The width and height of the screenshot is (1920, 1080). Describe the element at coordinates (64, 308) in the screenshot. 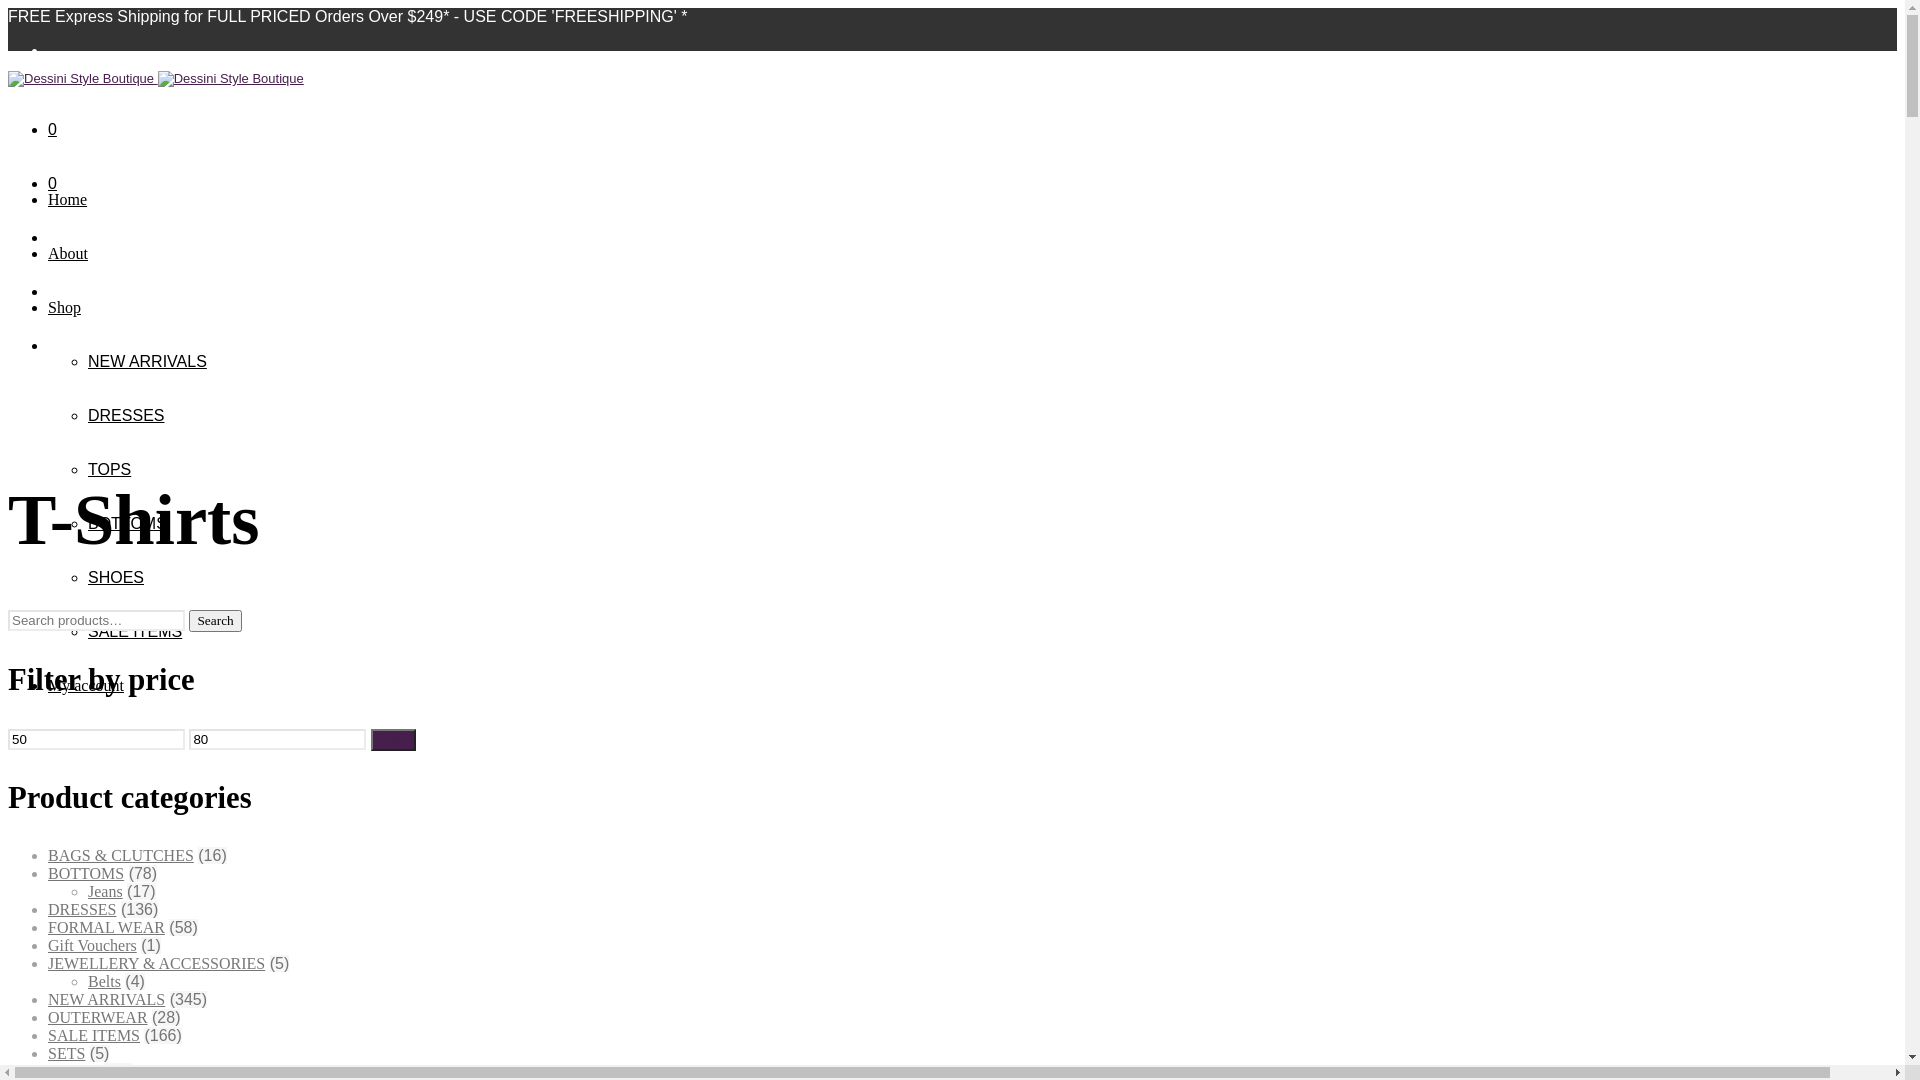

I see `Shop` at that location.